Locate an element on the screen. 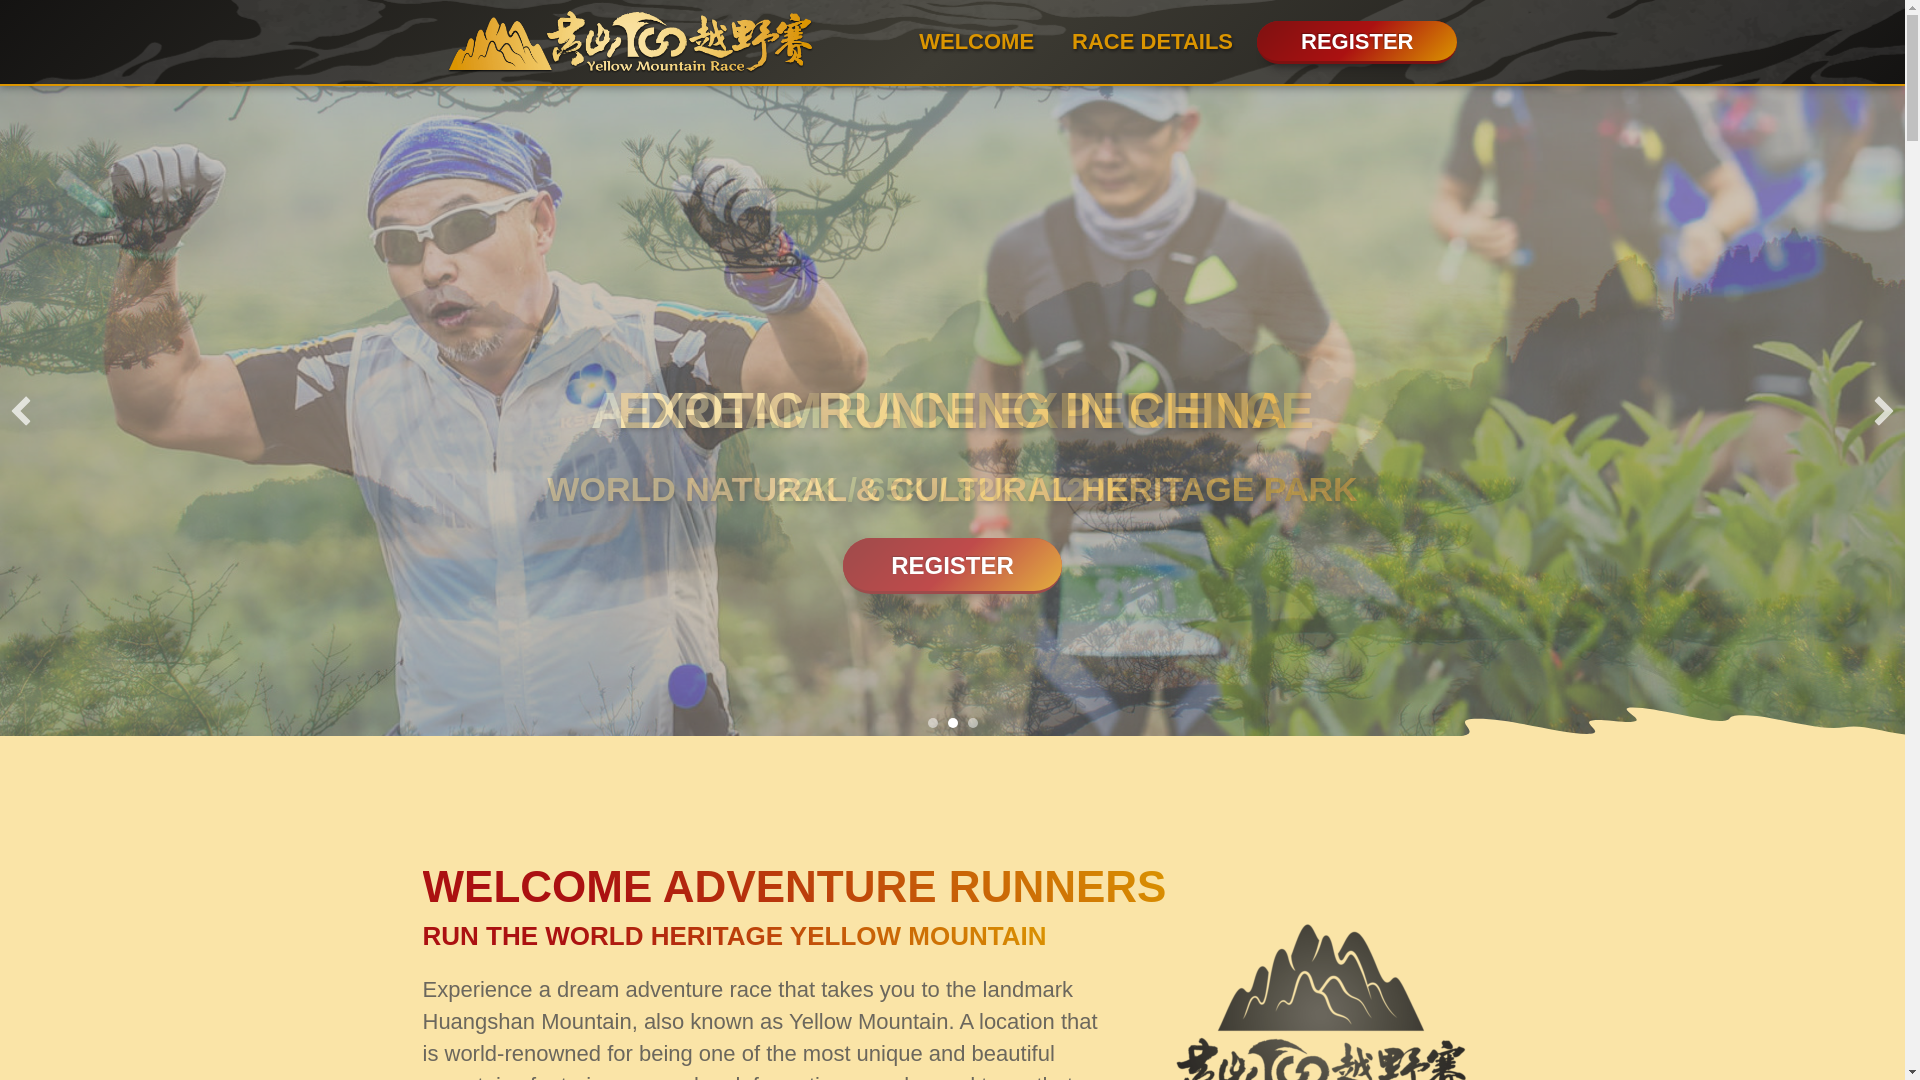 The width and height of the screenshot is (1920, 1080). REGISTER is located at coordinates (952, 566).